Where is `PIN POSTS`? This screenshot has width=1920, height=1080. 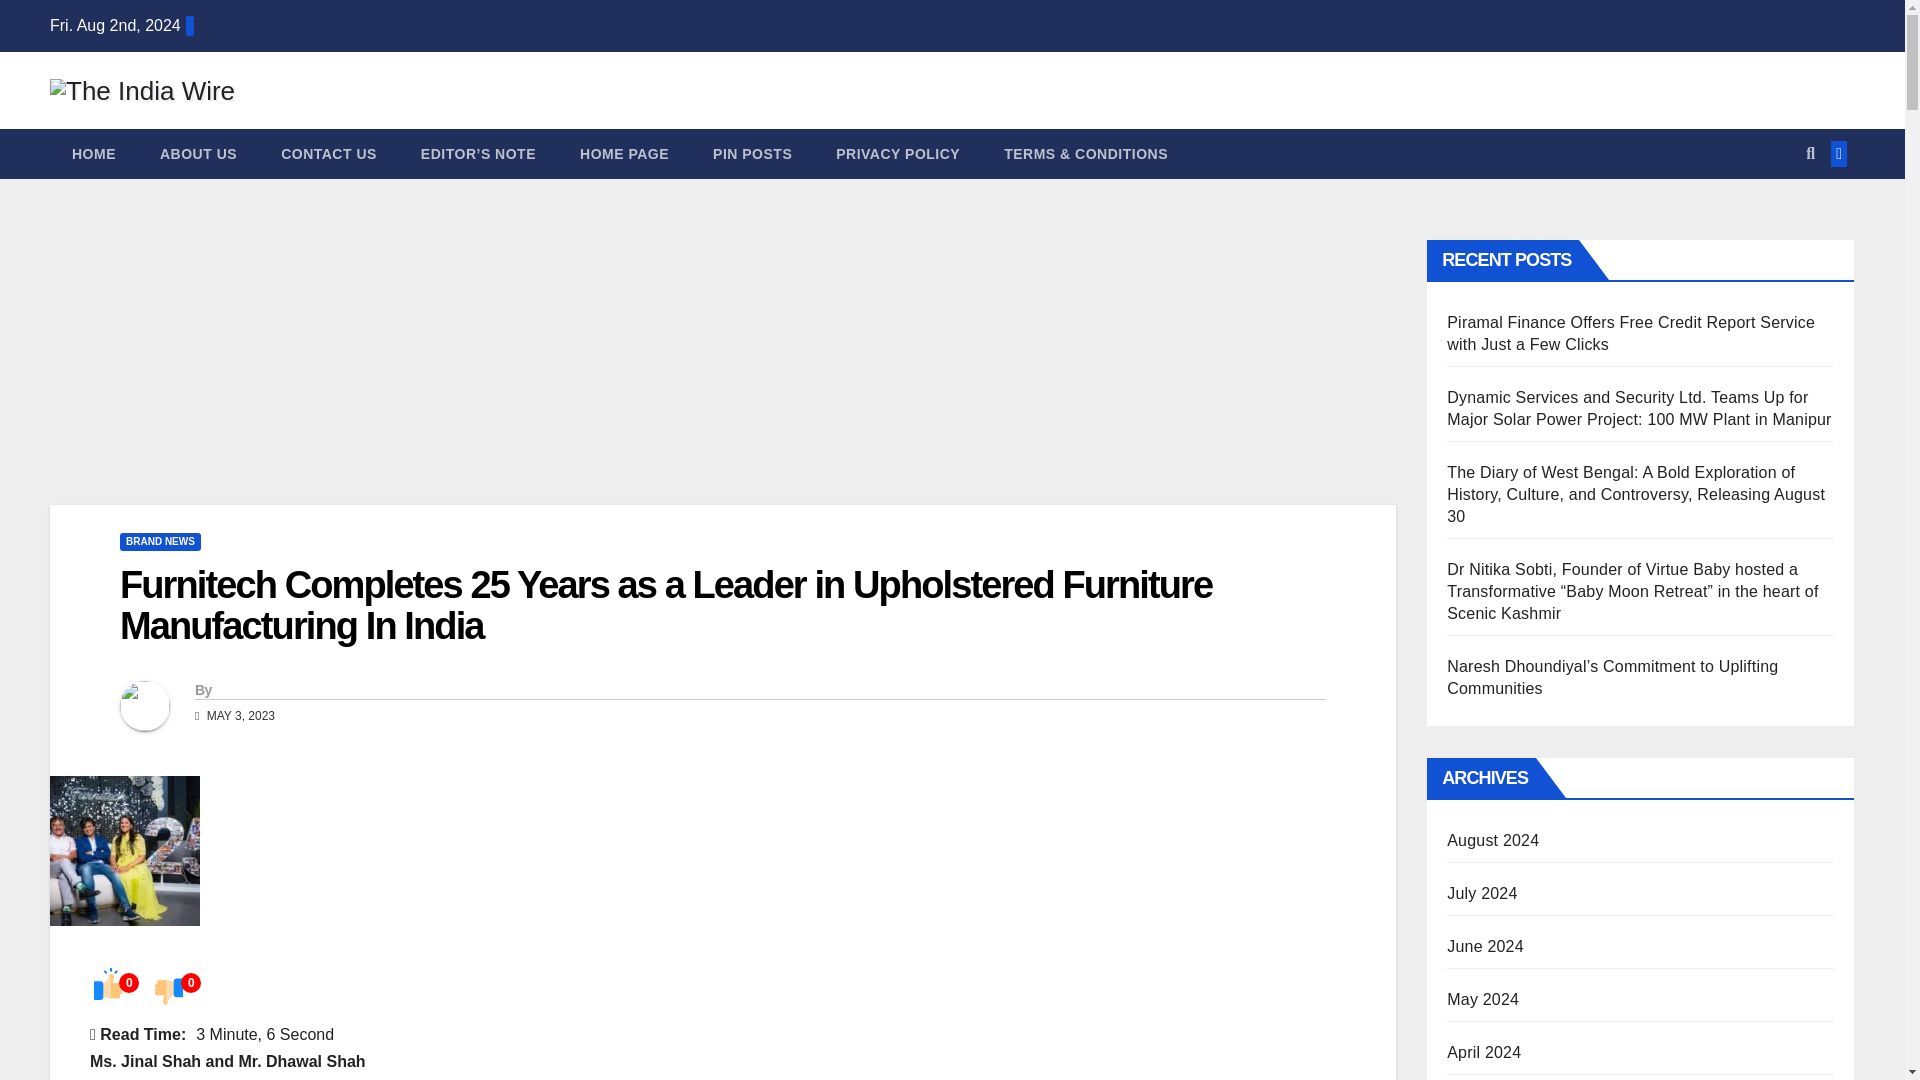
PIN POSTS is located at coordinates (752, 154).